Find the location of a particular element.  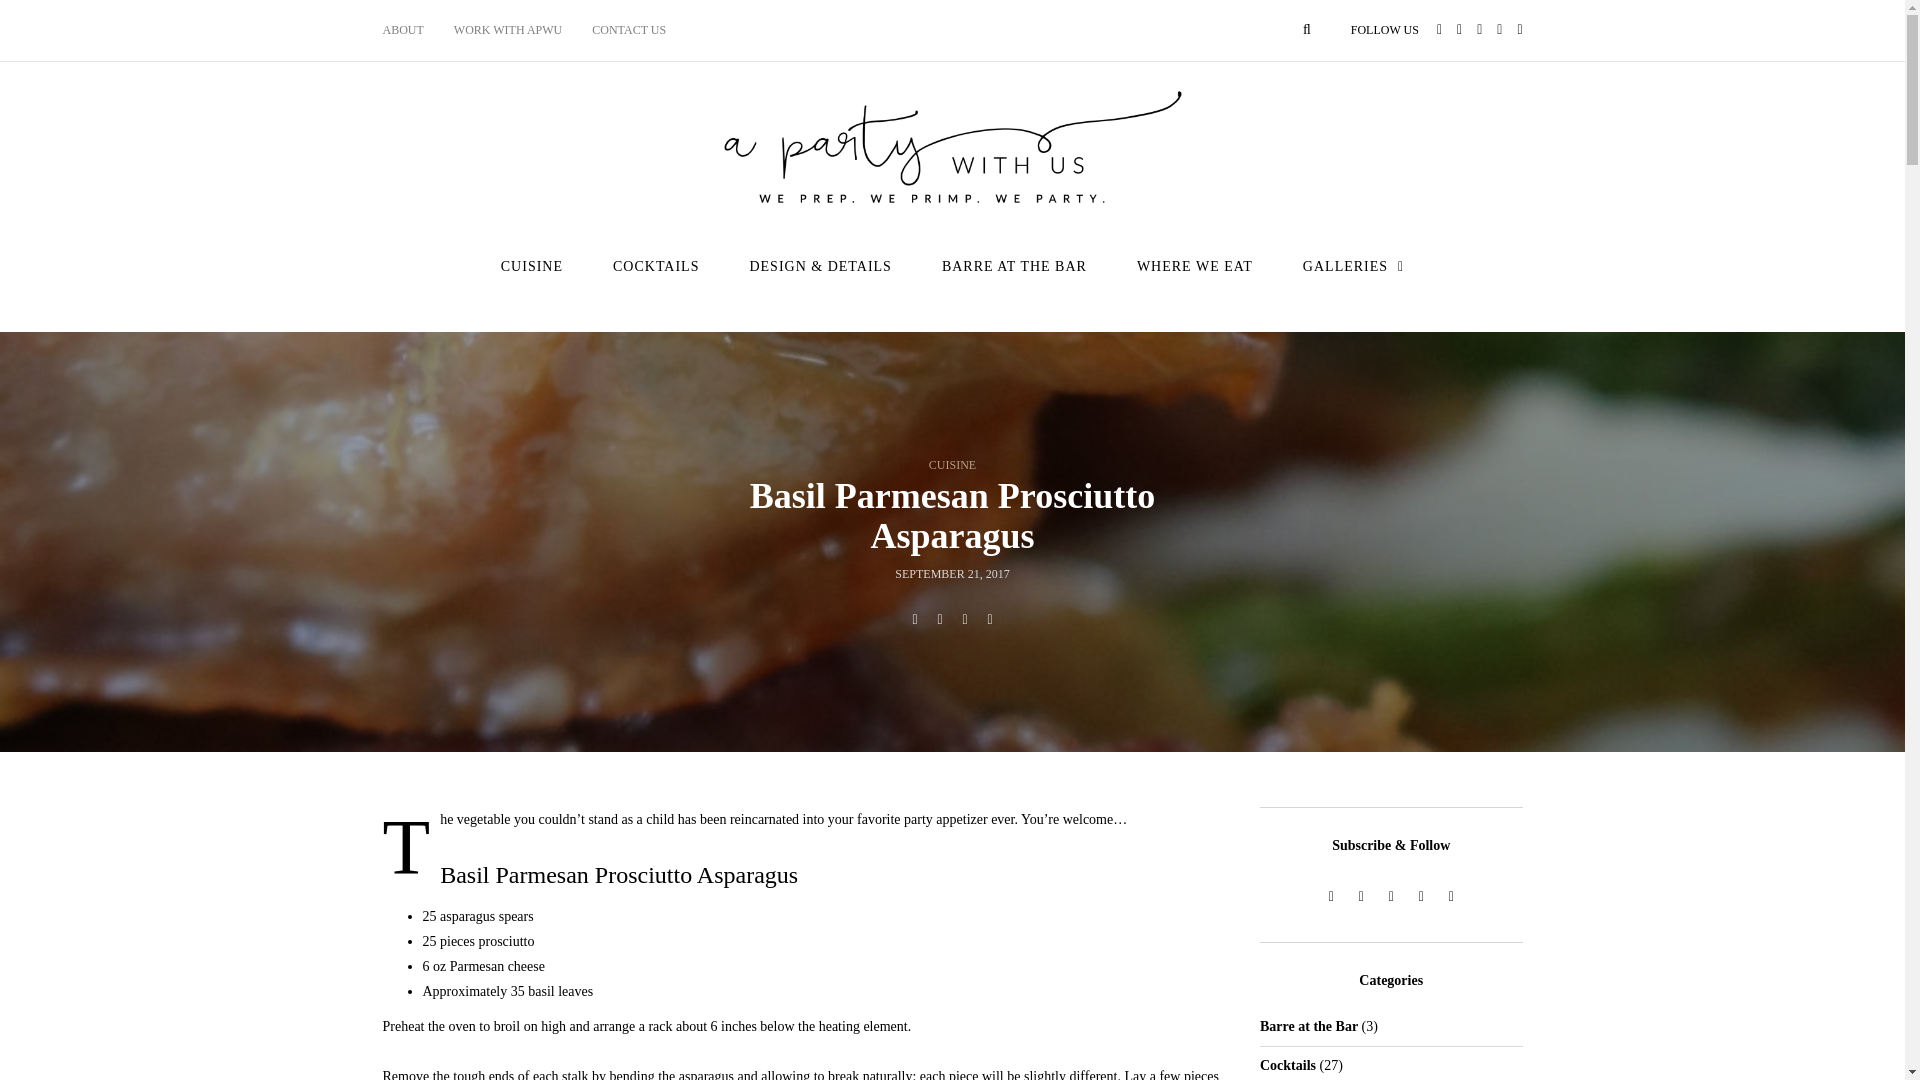

WORK WITH APWU is located at coordinates (508, 30).